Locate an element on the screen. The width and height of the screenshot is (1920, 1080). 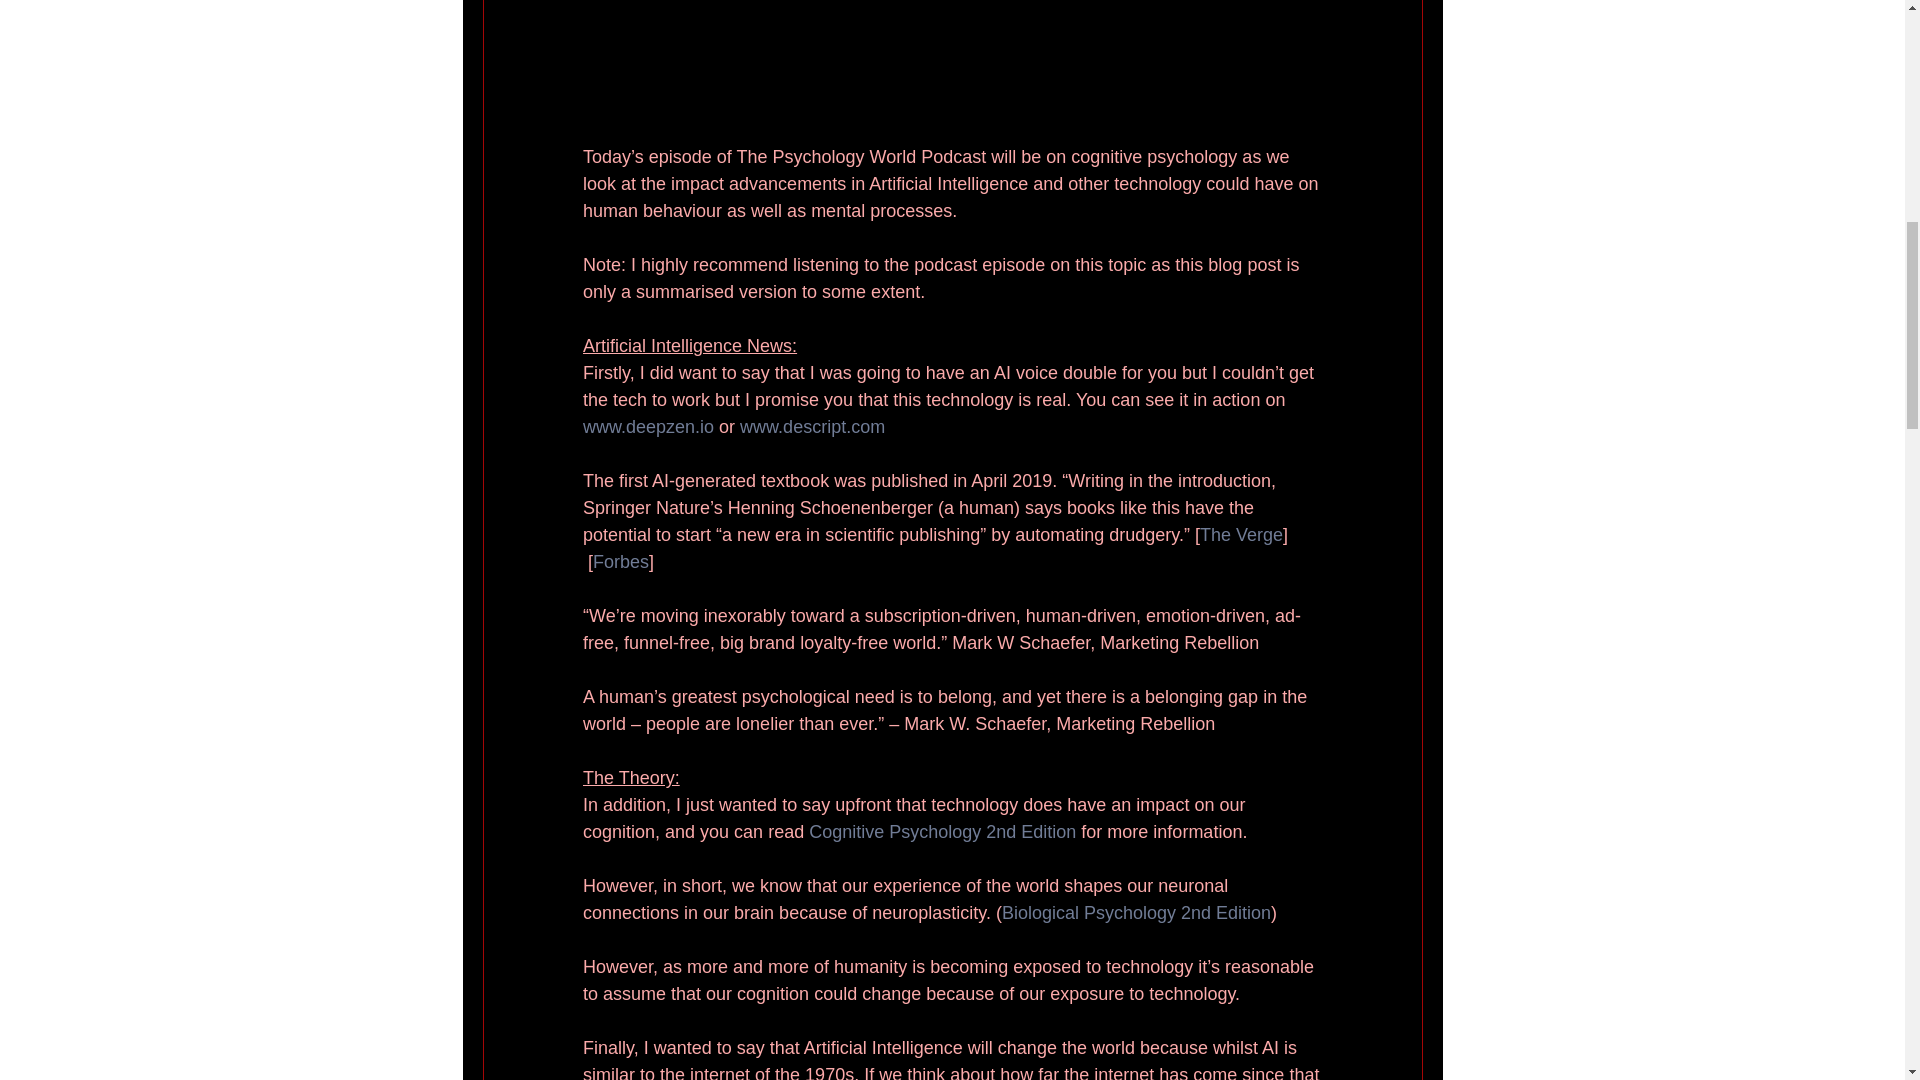
www.deepzen.io is located at coordinates (646, 428).